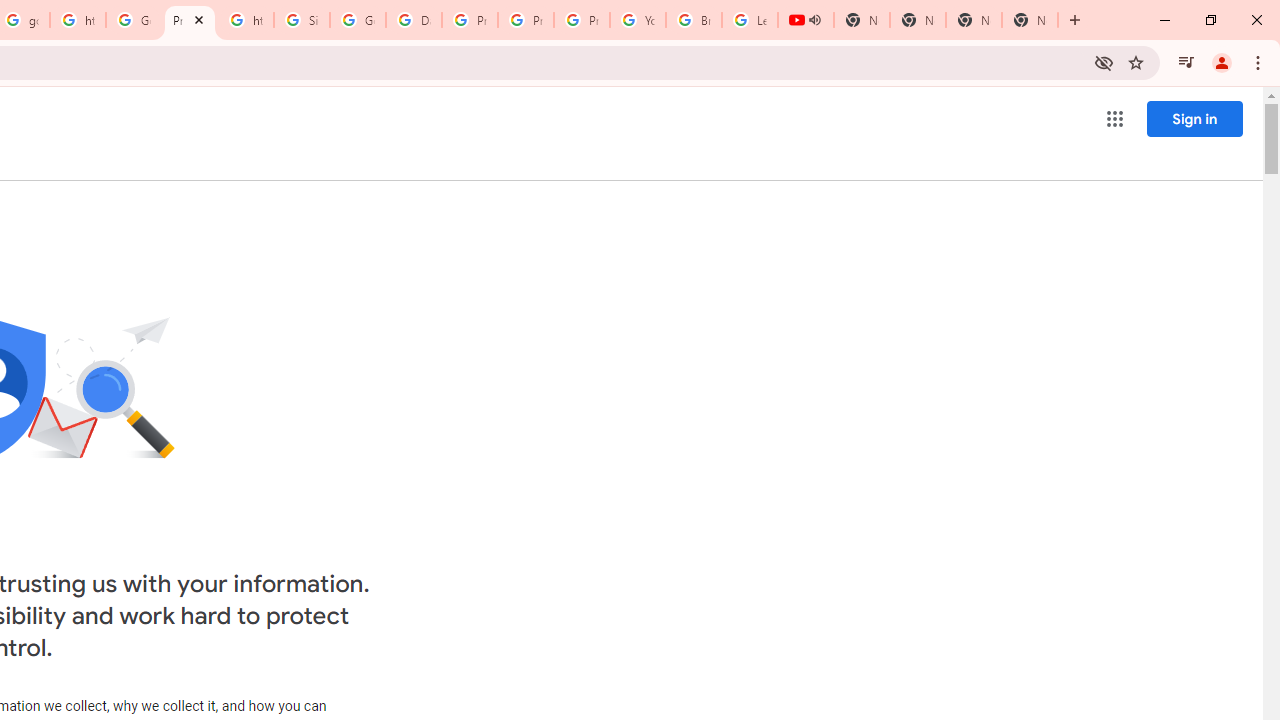 Image resolution: width=1280 pixels, height=720 pixels. I want to click on Privacy Help Center - Policies Help, so click(526, 20).